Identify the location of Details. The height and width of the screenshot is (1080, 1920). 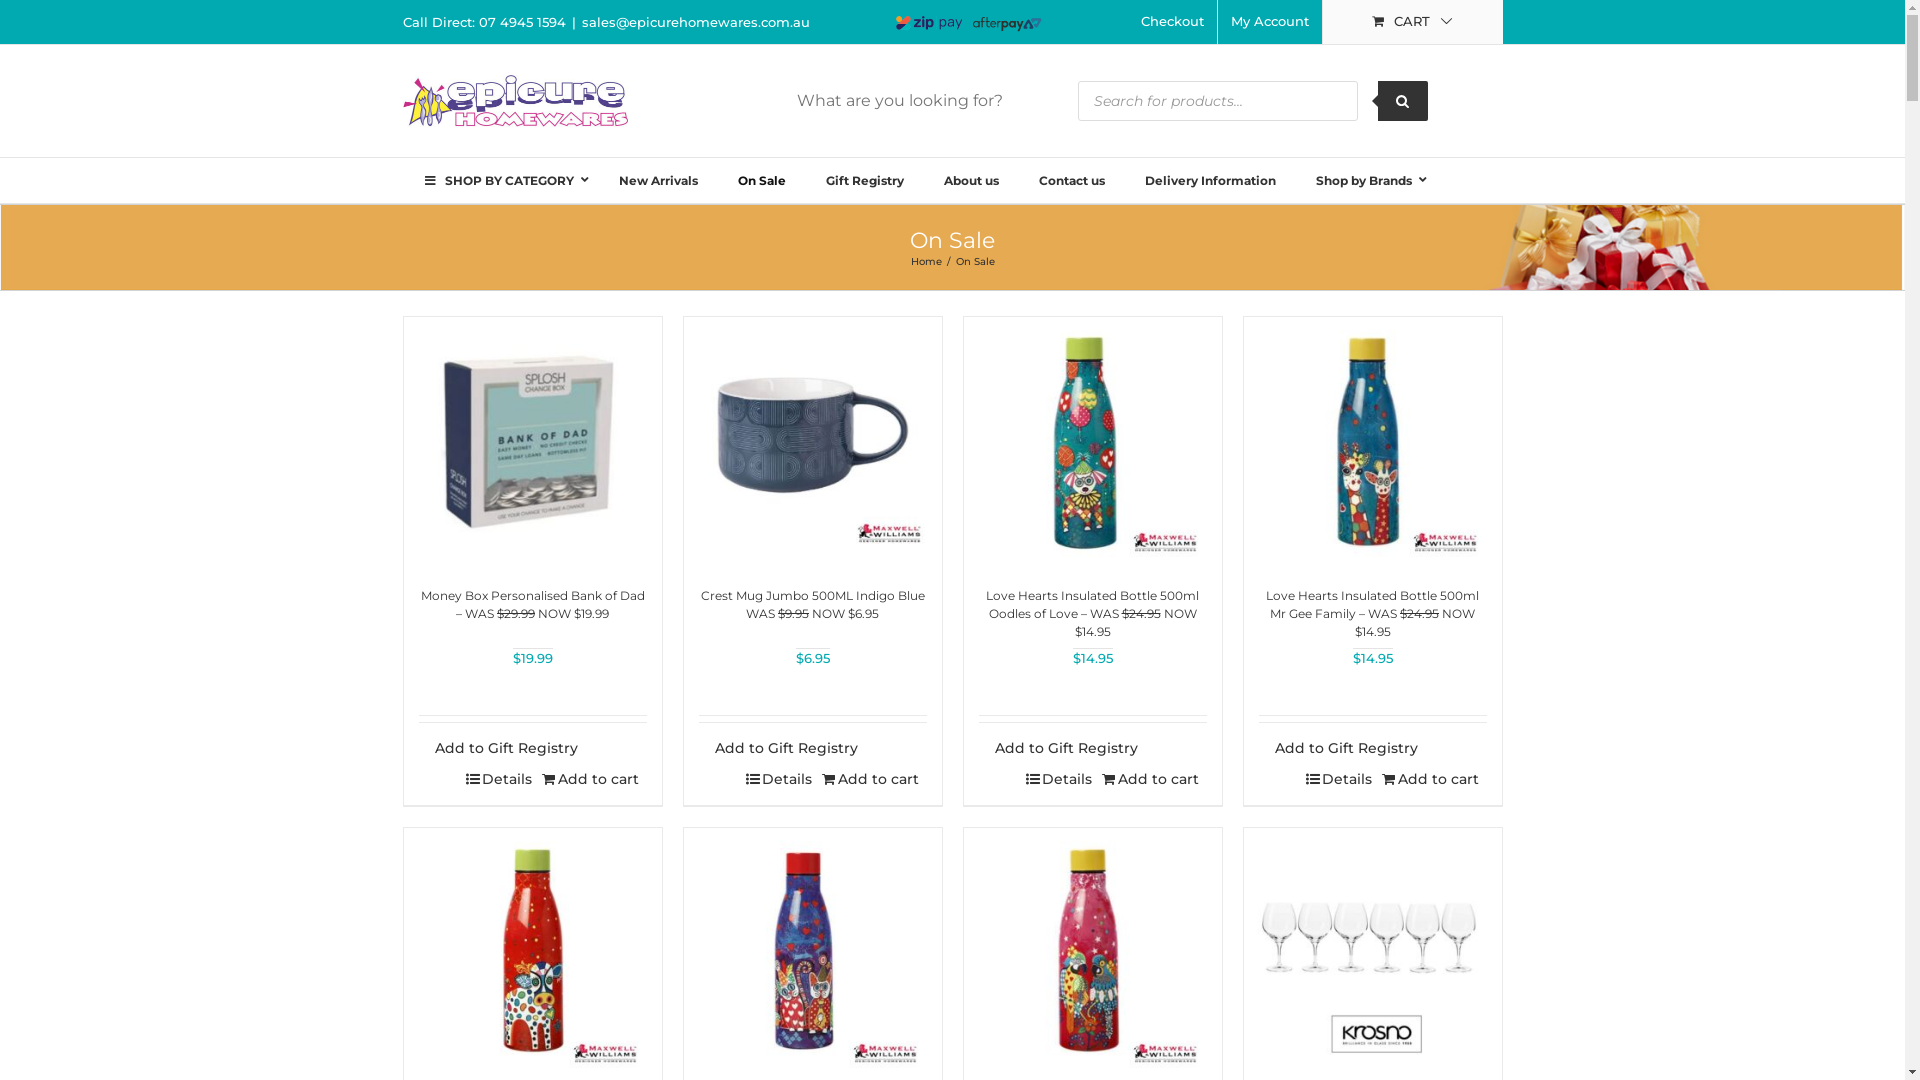
(511, 780).